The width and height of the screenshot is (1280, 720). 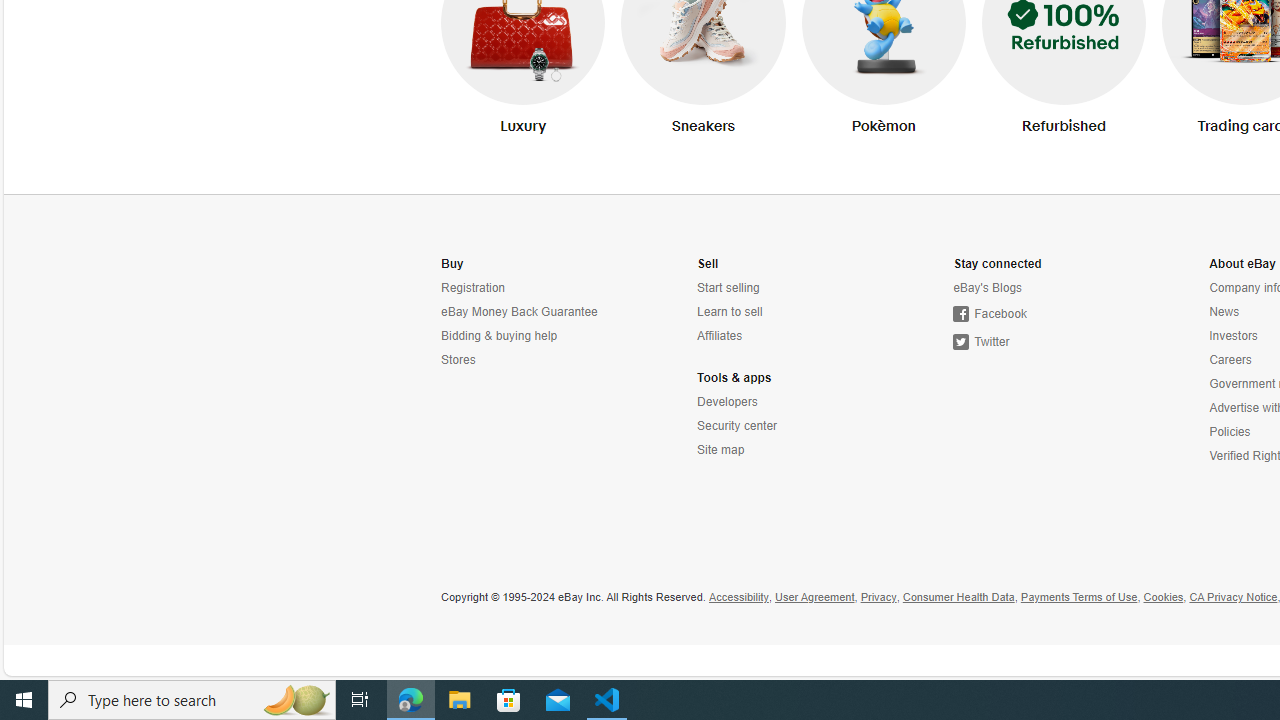 What do you see at coordinates (786, 450) in the screenshot?
I see `Site map` at bounding box center [786, 450].